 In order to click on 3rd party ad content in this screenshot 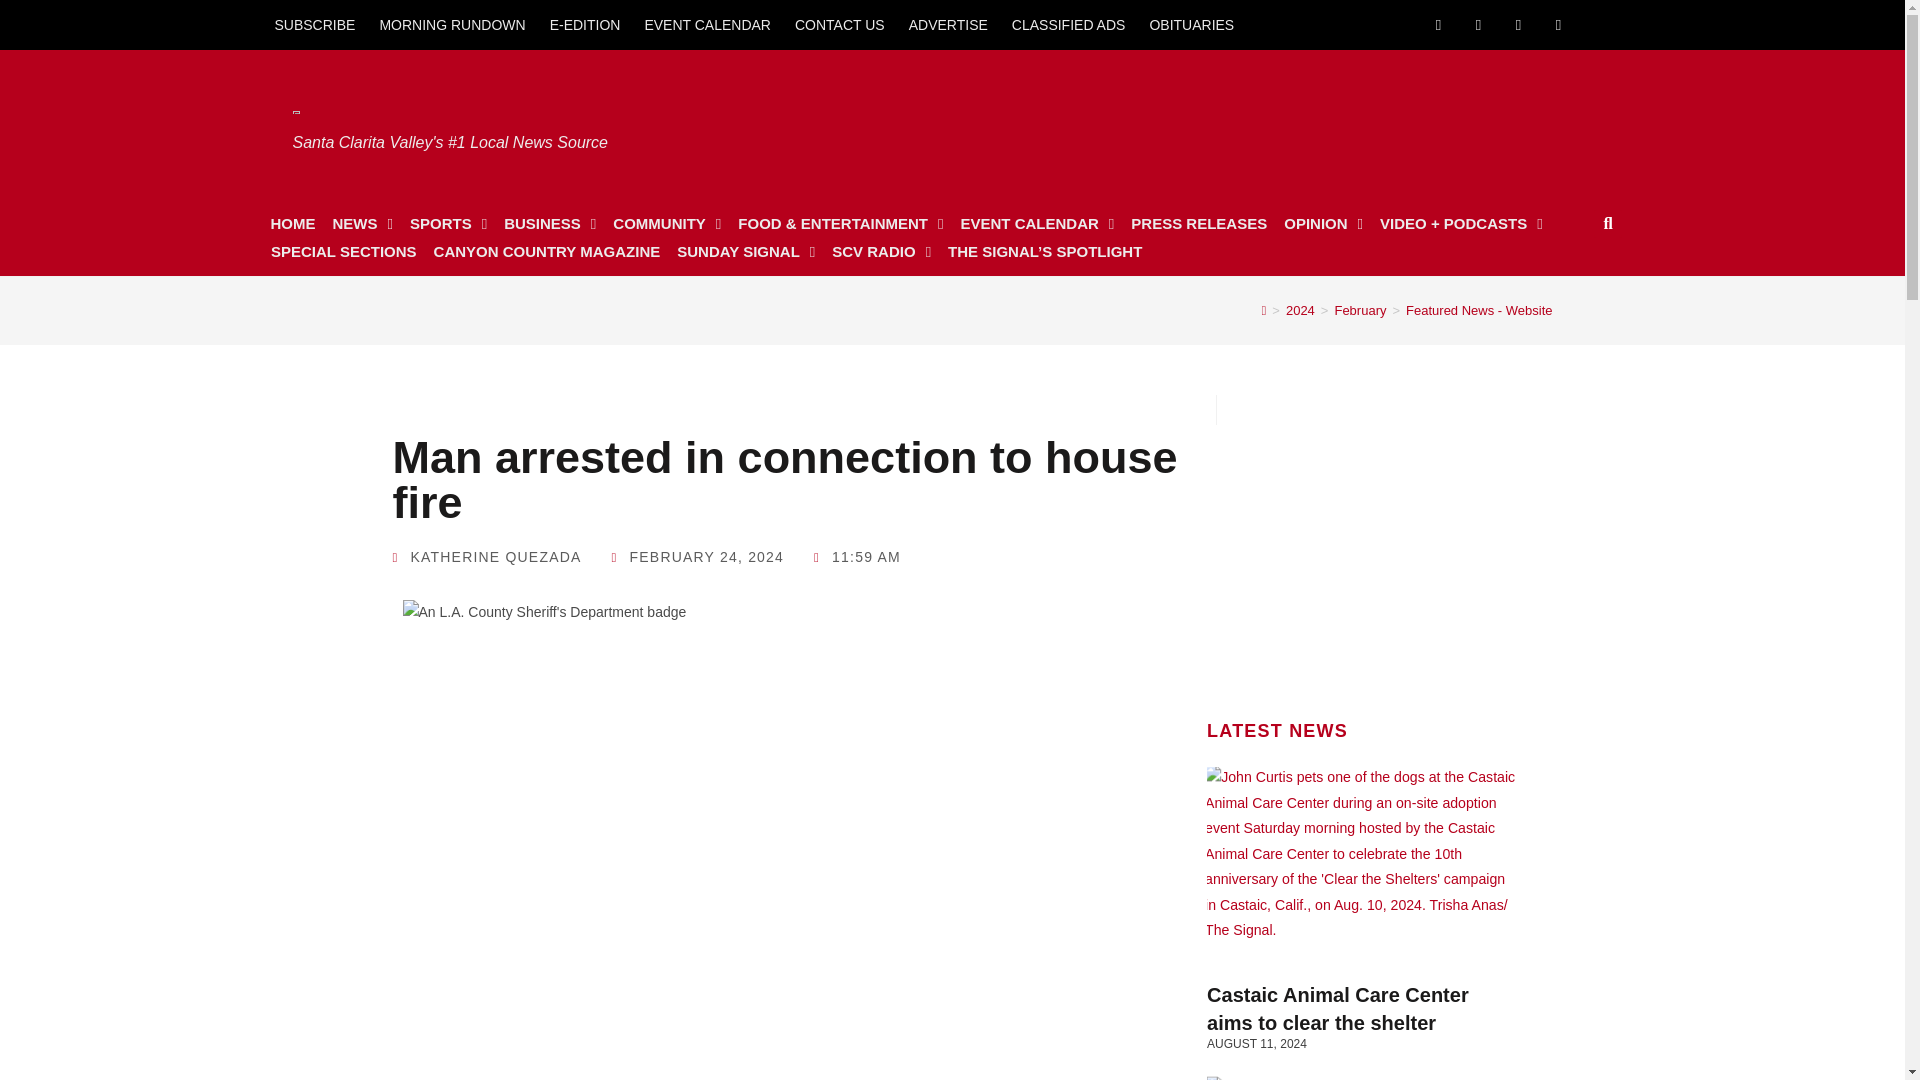, I will do `click(1361, 550)`.